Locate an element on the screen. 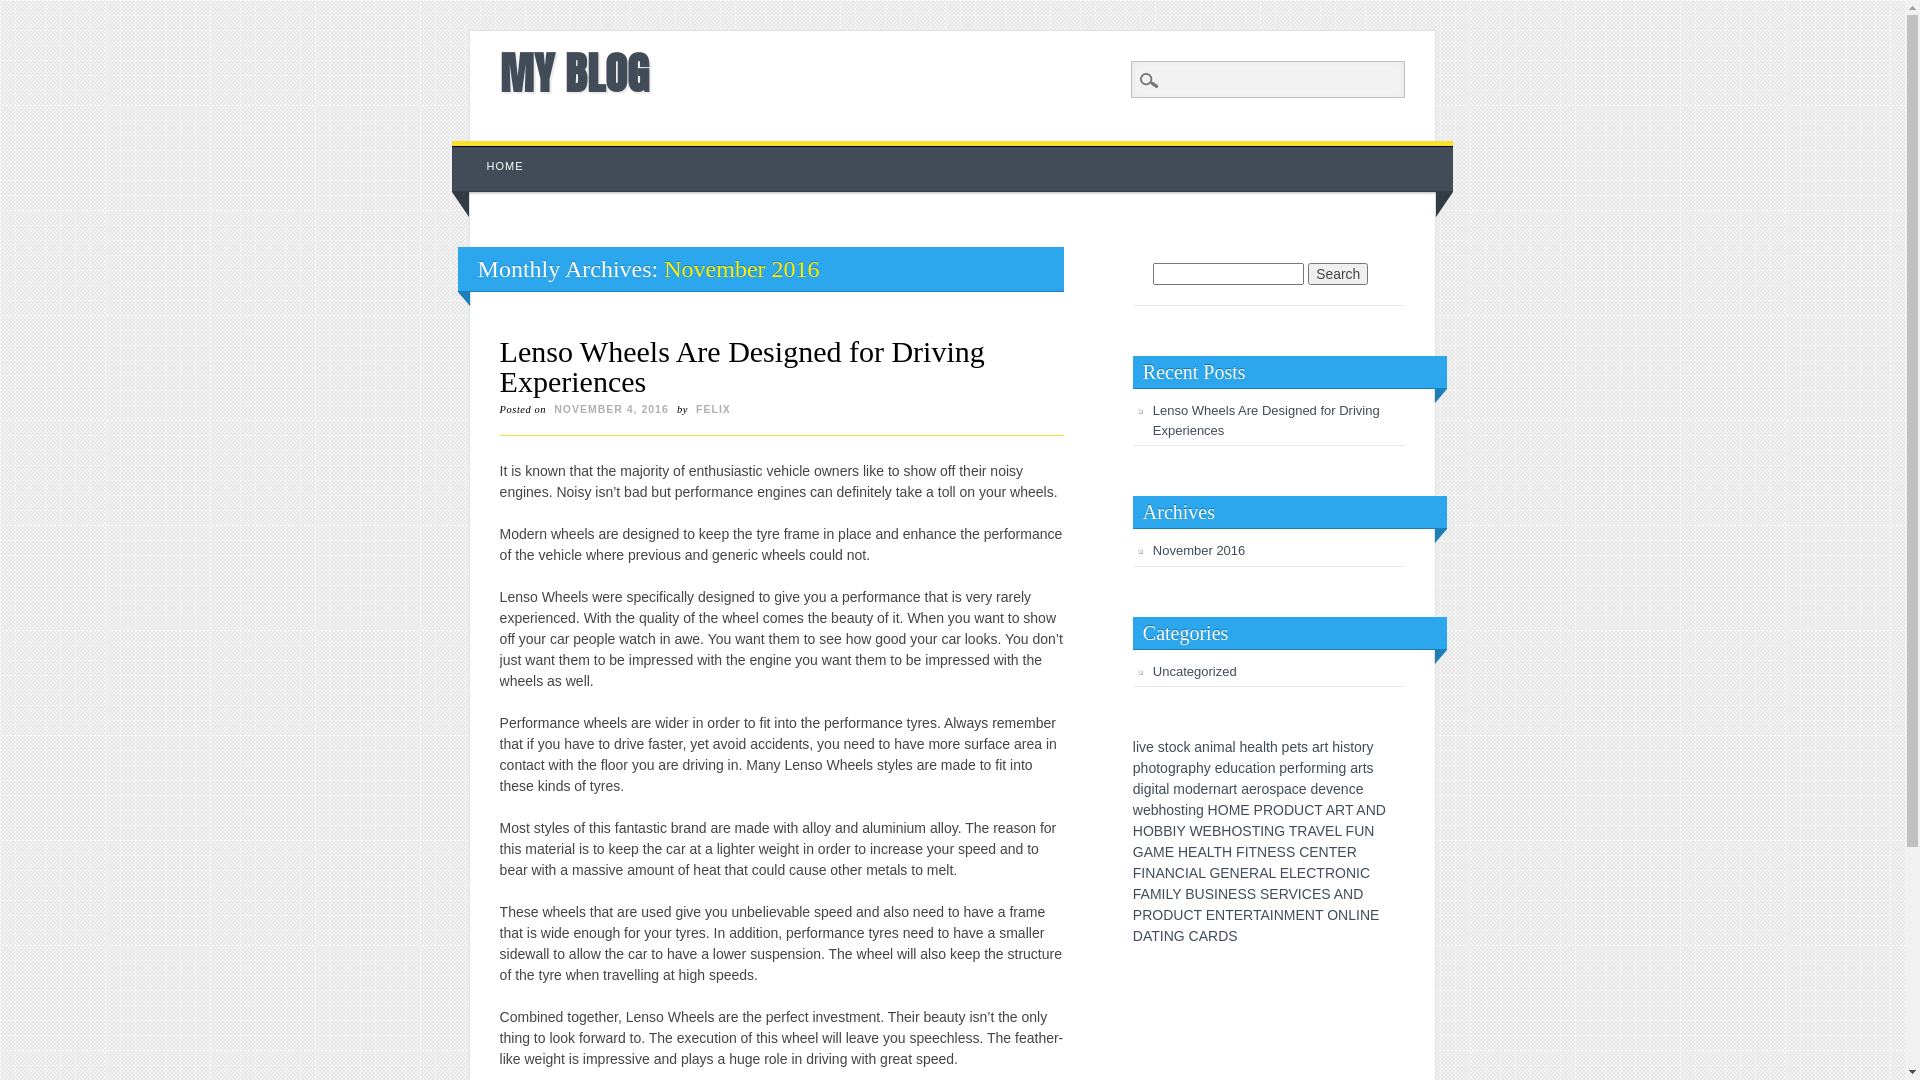 This screenshot has width=1920, height=1080. I is located at coordinates (1262, 831).